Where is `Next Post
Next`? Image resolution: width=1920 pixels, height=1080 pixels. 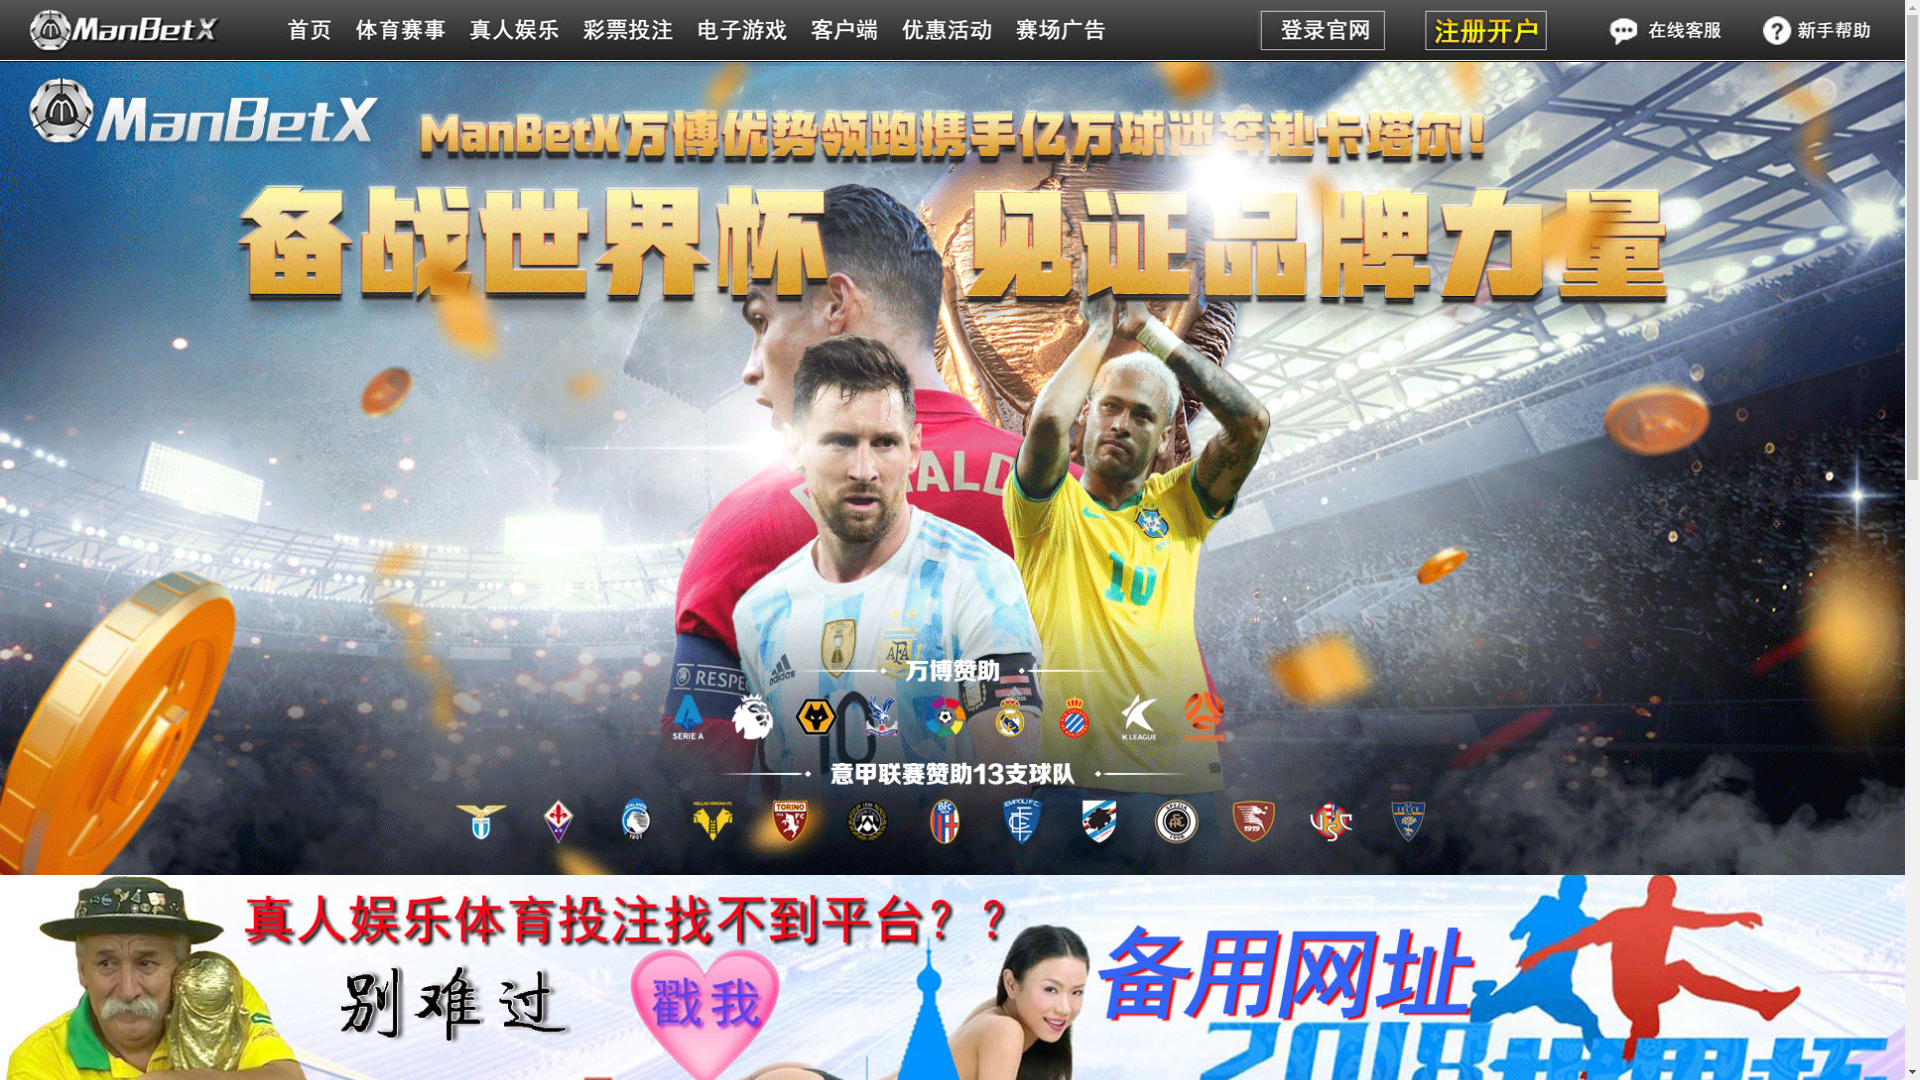
Next Post
Next is located at coordinates (1092, 660).